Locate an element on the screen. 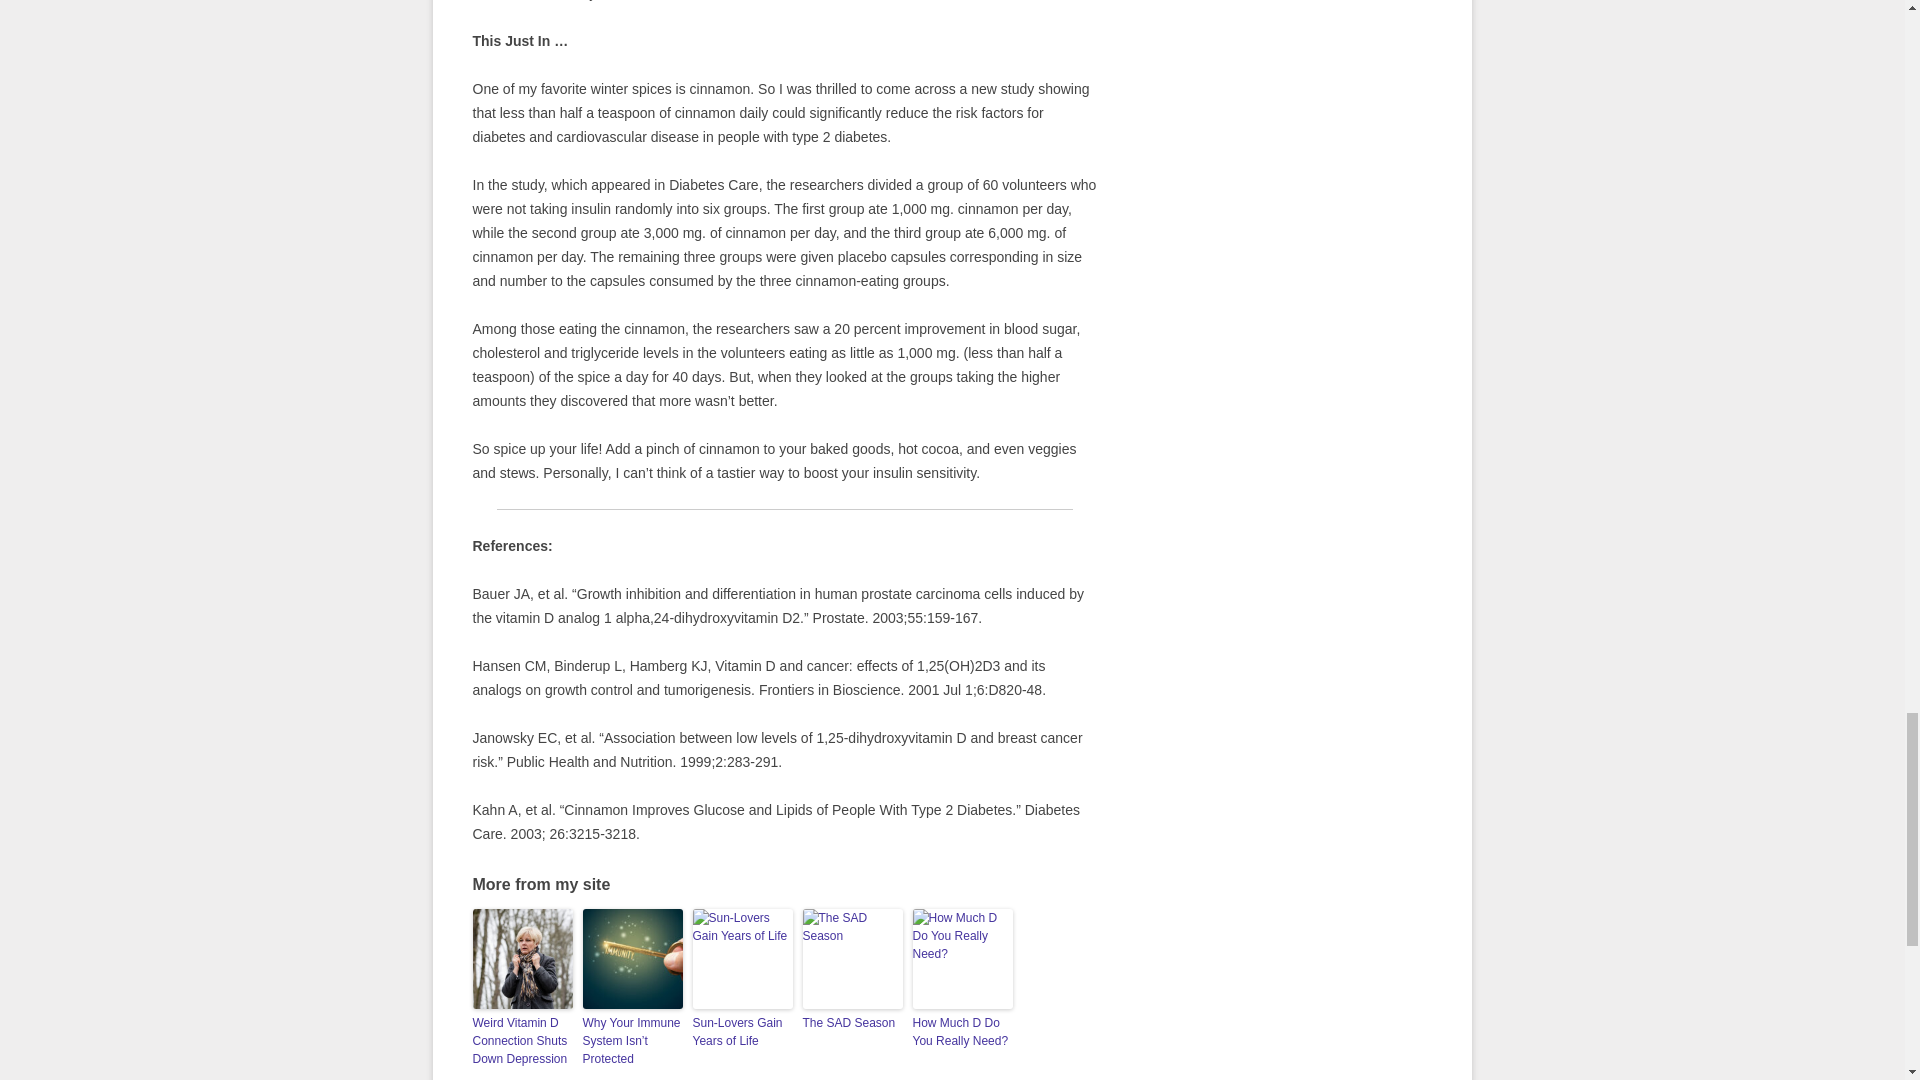  Sun-Lovers Gain Years of Life is located at coordinates (741, 1032).